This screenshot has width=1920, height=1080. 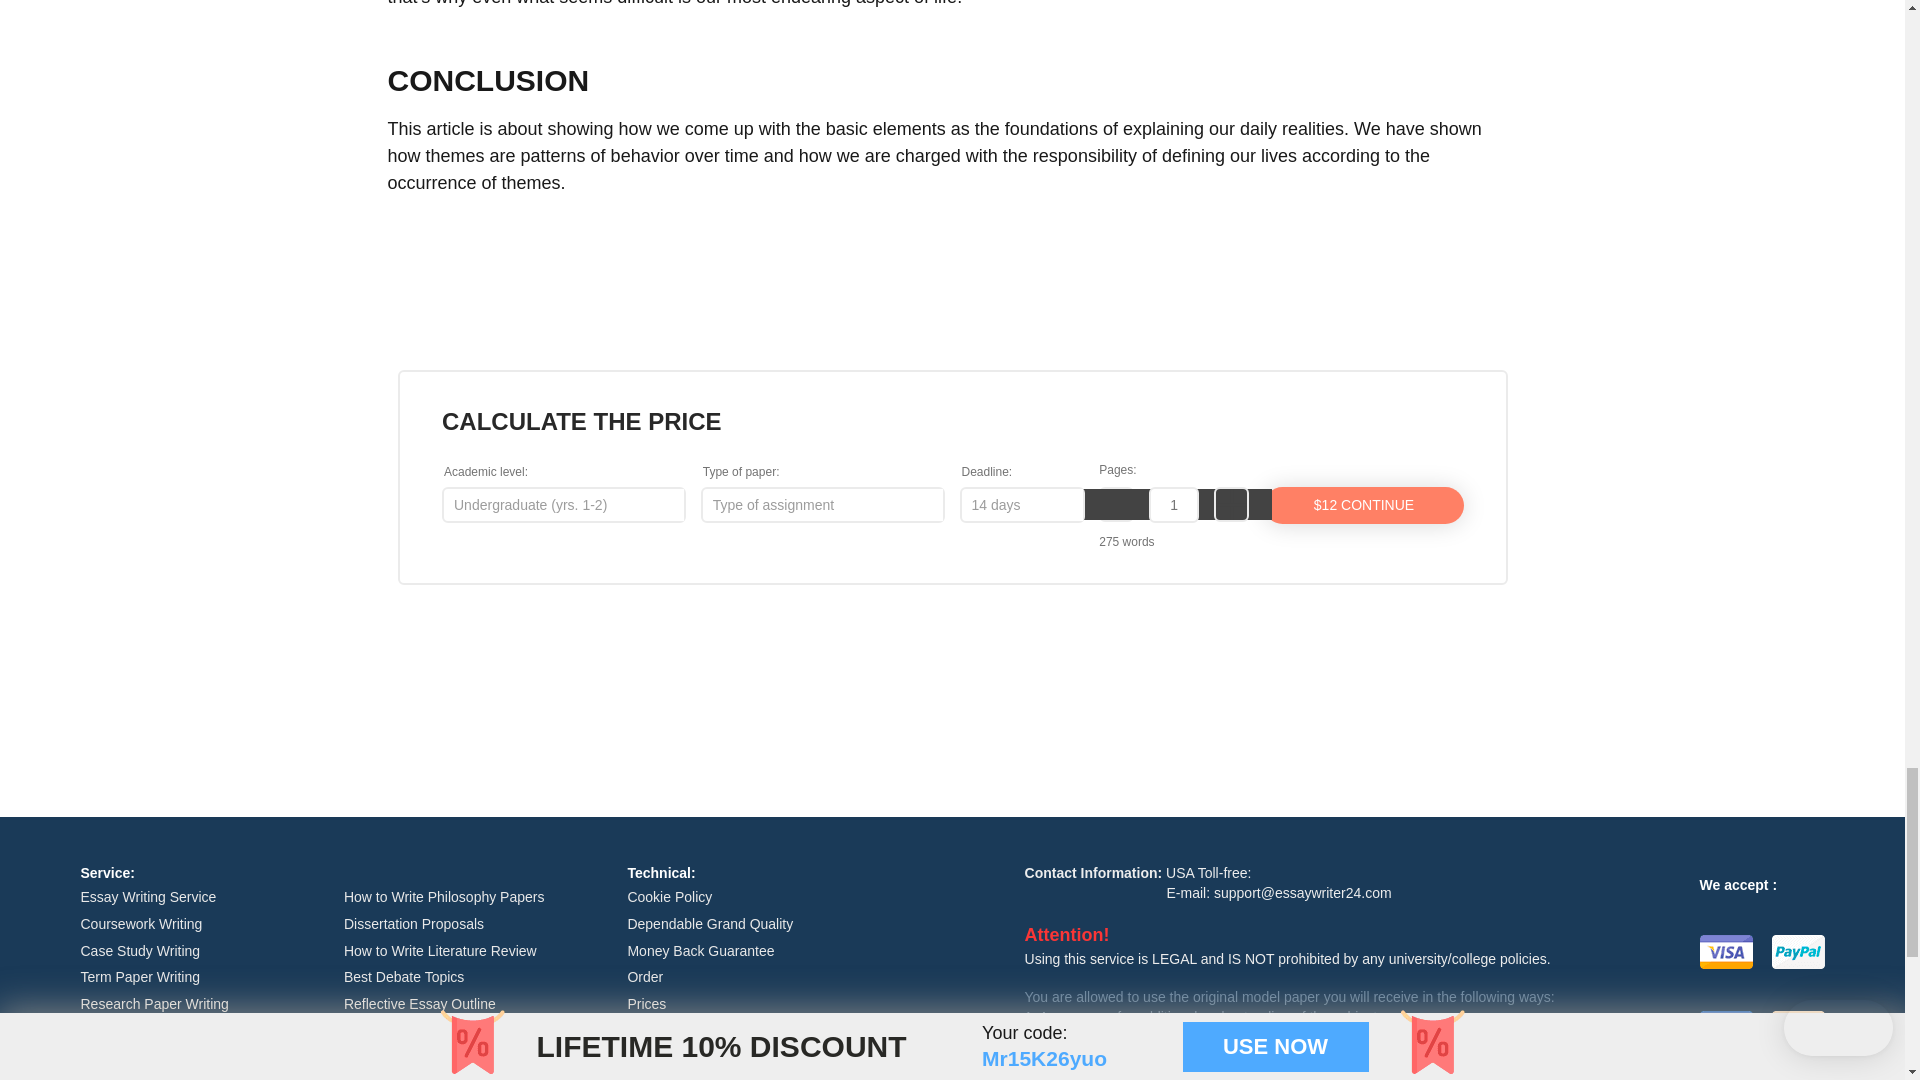 I want to click on Best Debate Topics, so click(x=404, y=976).